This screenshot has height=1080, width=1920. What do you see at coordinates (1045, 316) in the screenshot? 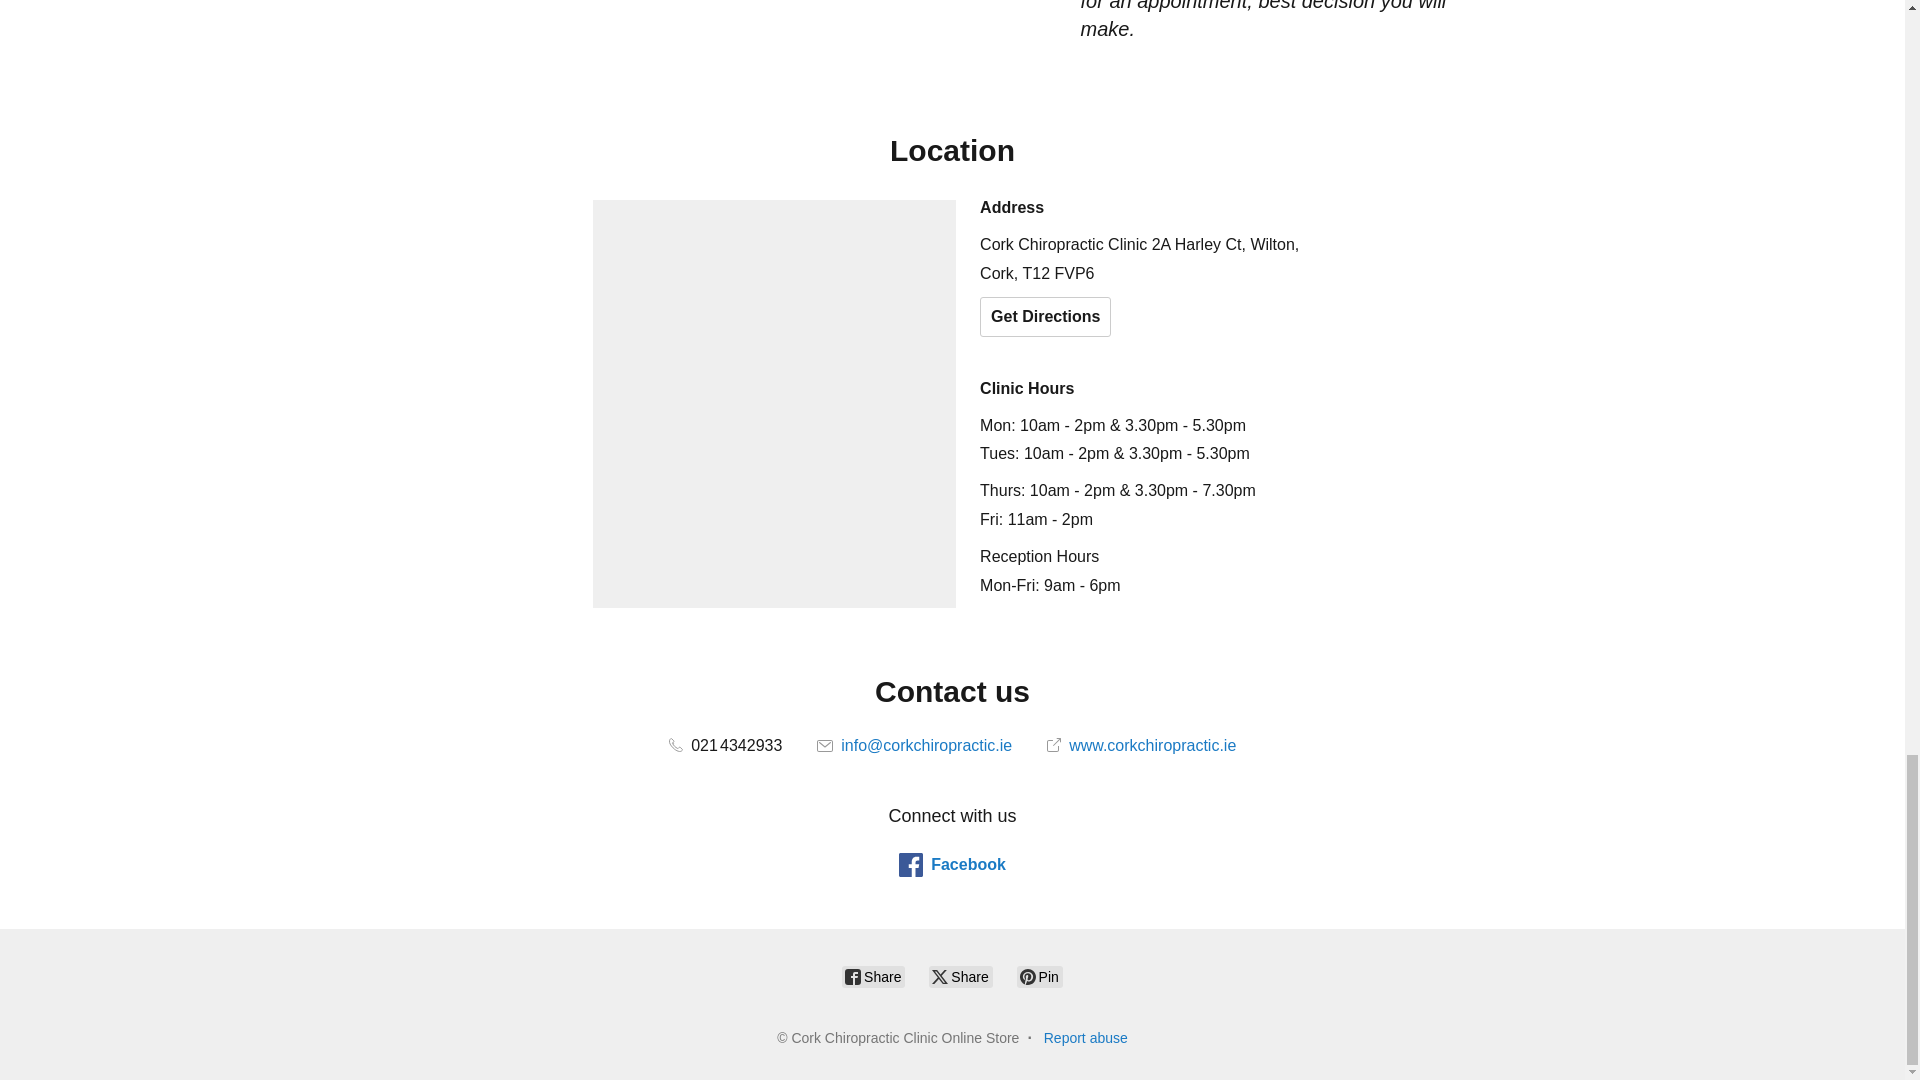
I see `Get Directions` at bounding box center [1045, 316].